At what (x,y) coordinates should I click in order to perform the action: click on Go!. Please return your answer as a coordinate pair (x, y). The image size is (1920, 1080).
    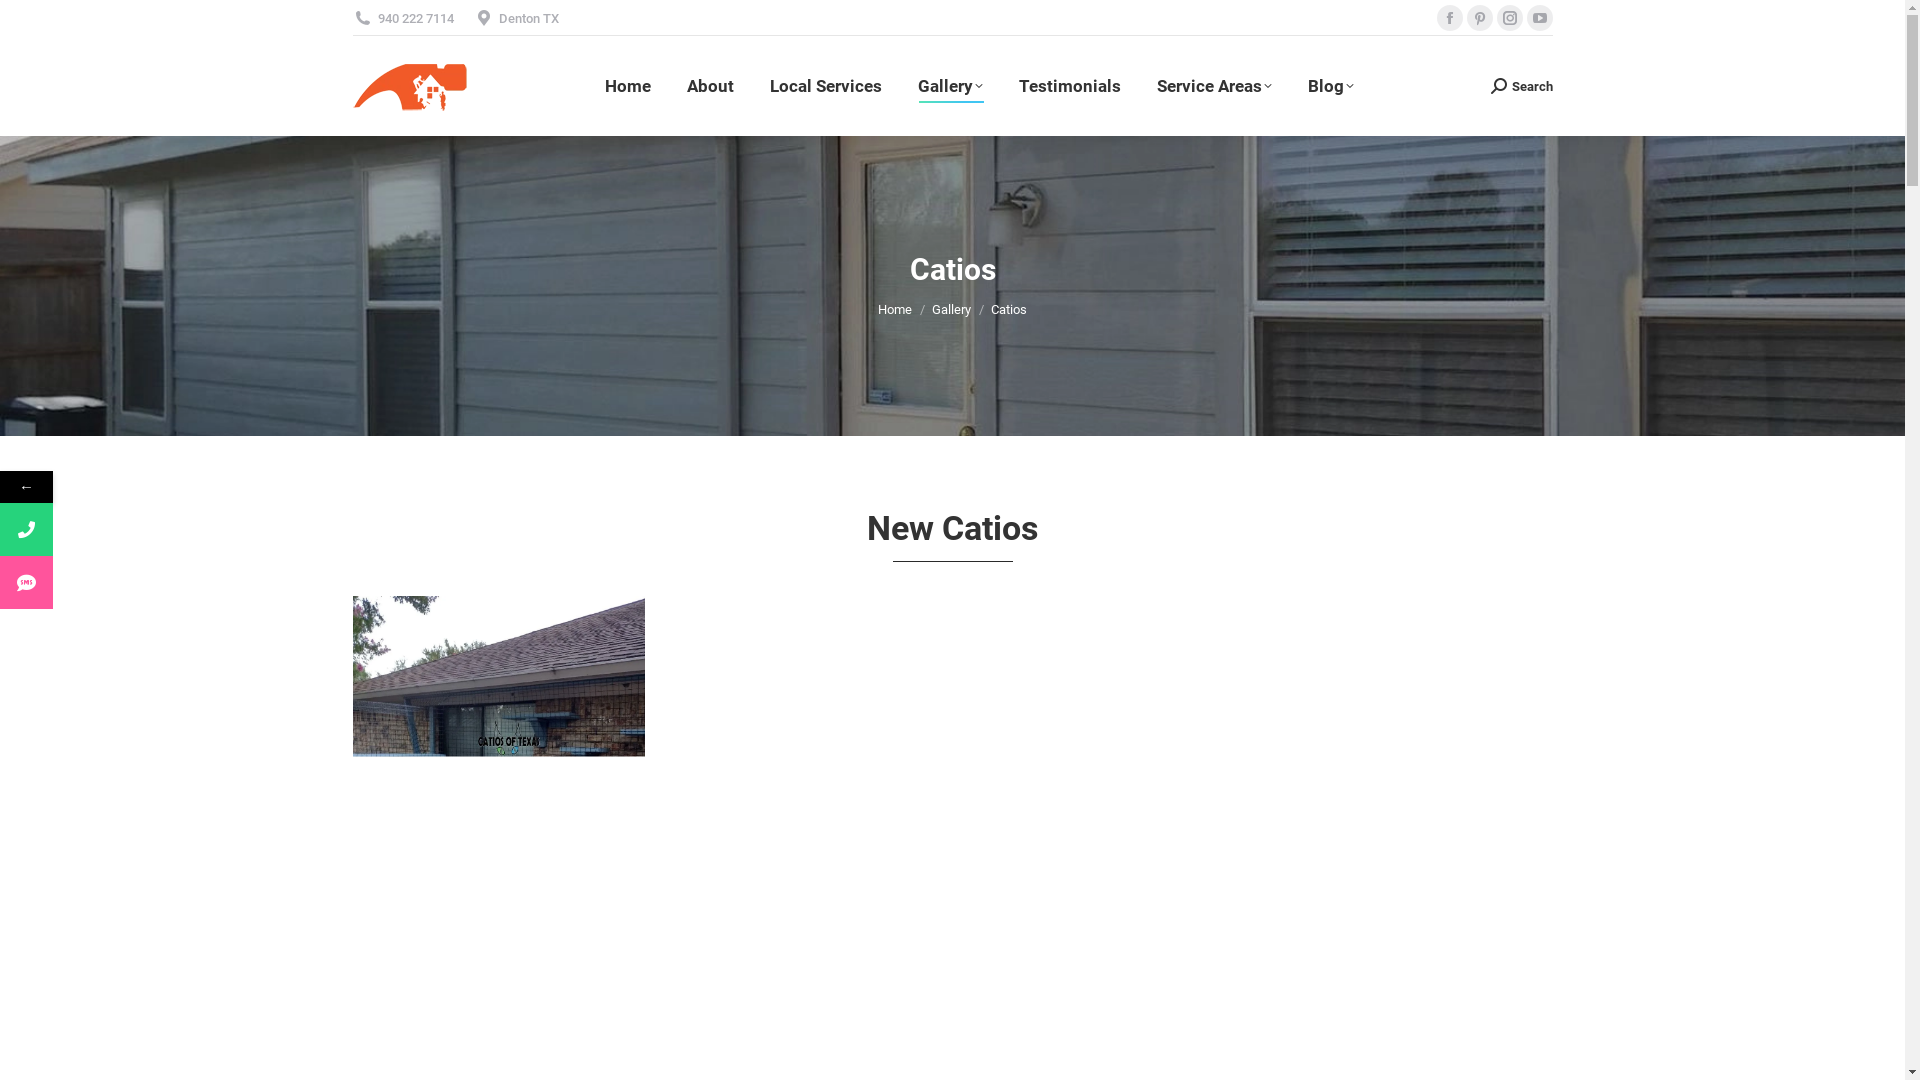
    Looking at the image, I should click on (31, 22).